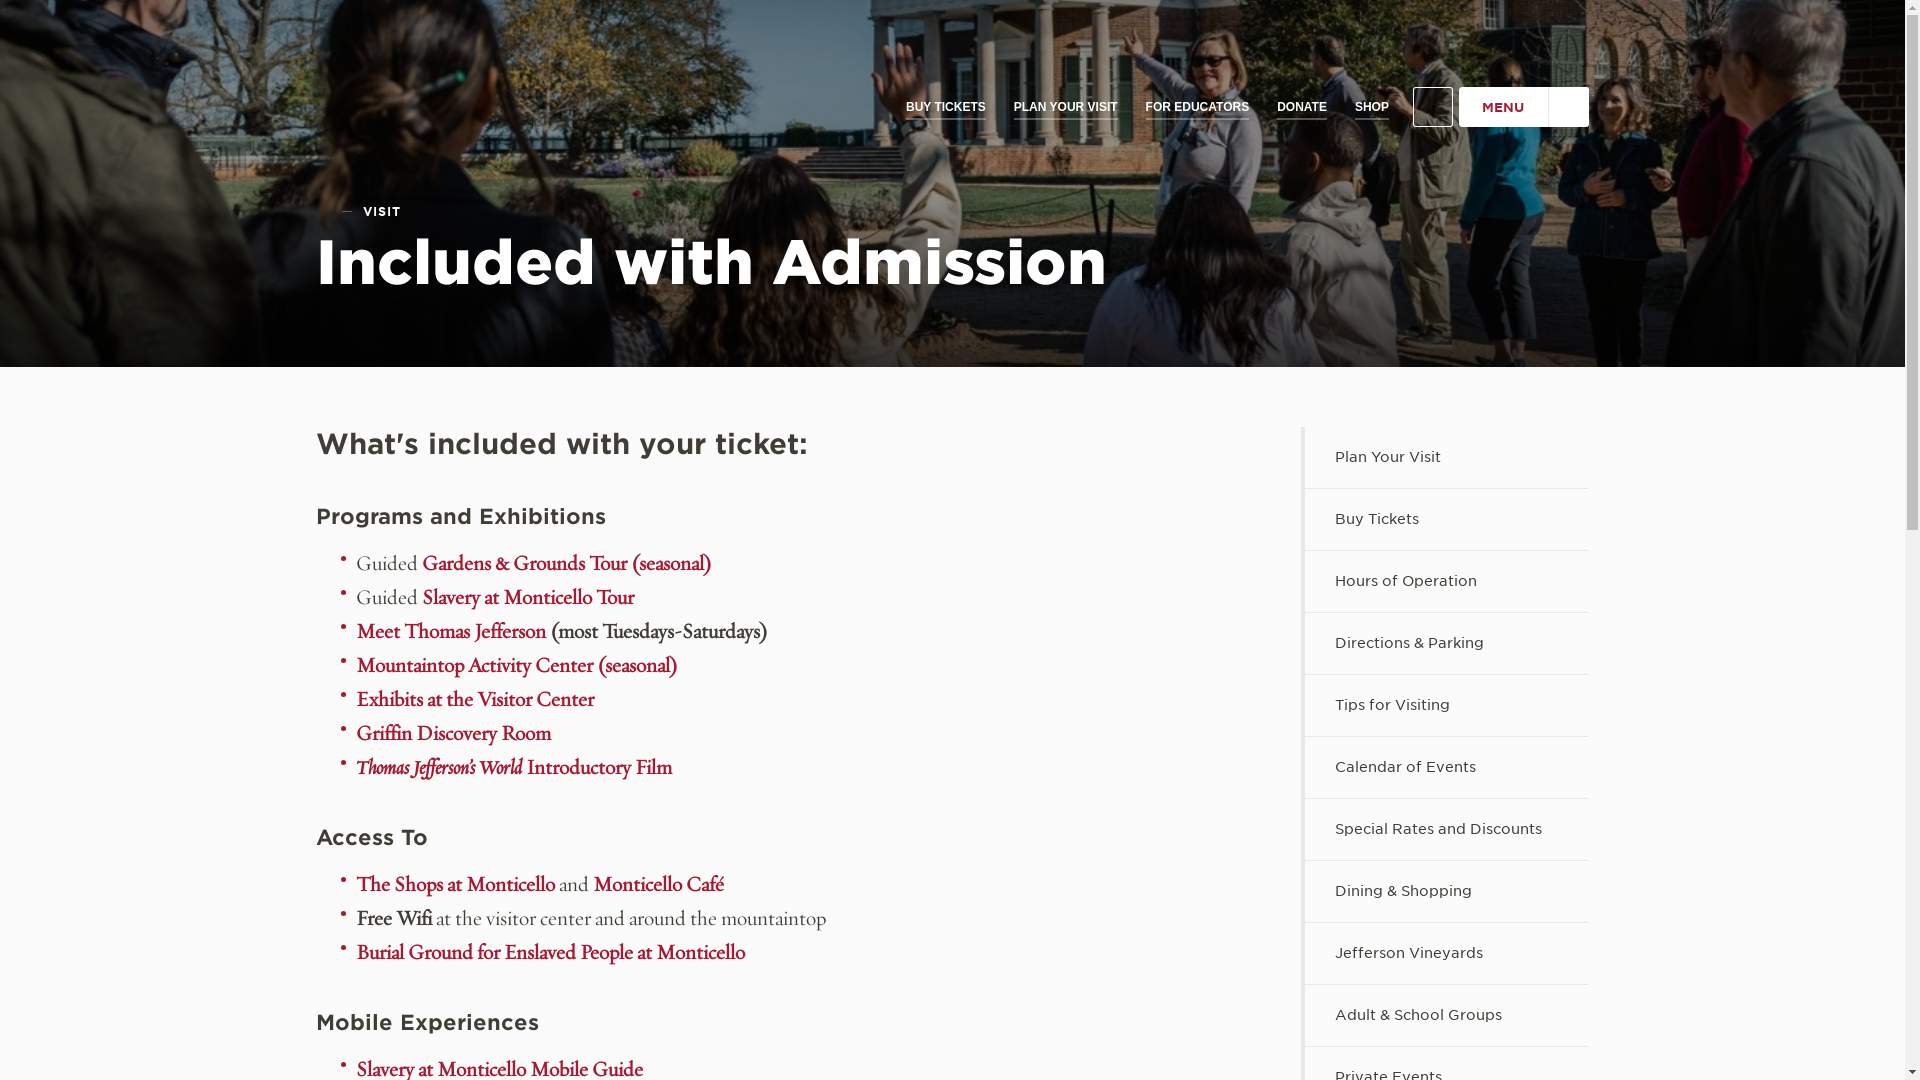 The height and width of the screenshot is (1080, 1920). Describe the element at coordinates (1447, 953) in the screenshot. I see `Jefferson Vineyards` at that location.